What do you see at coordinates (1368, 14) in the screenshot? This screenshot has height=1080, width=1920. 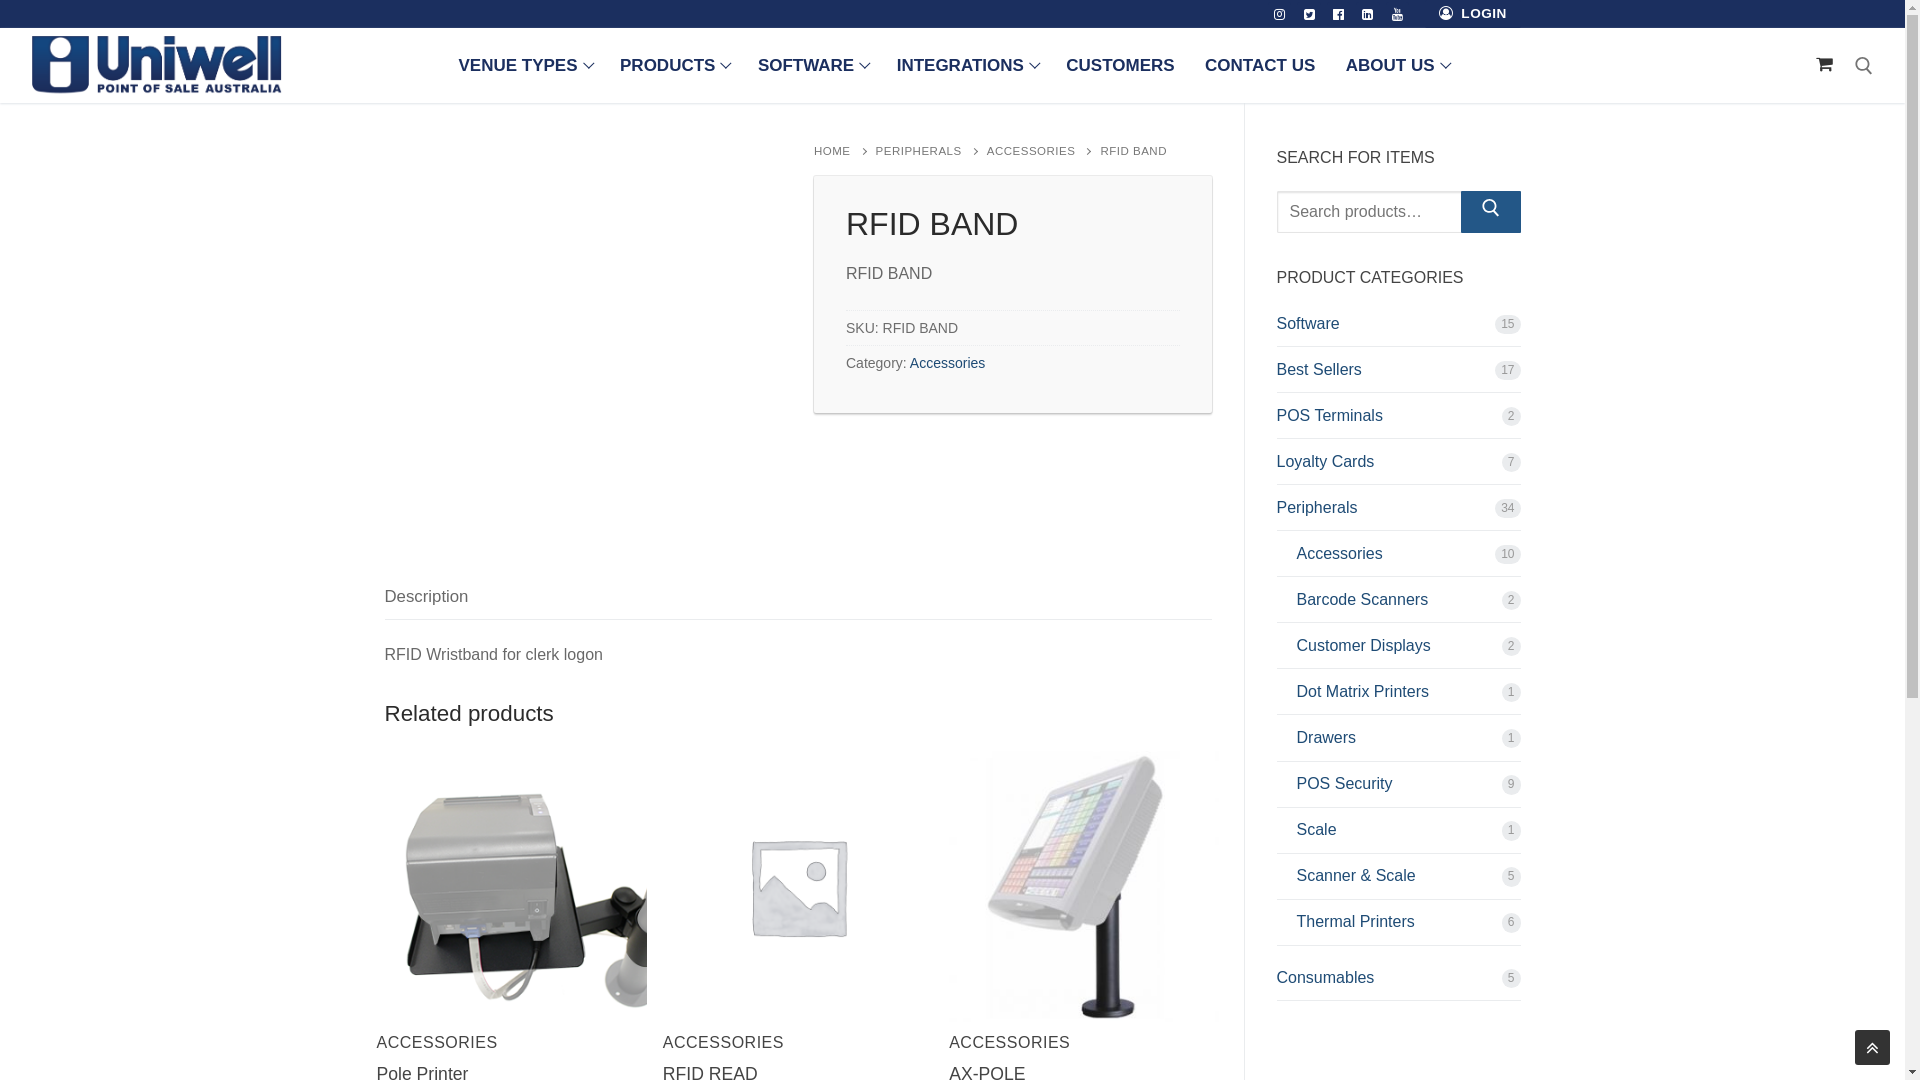 I see `LinkedIn` at bounding box center [1368, 14].